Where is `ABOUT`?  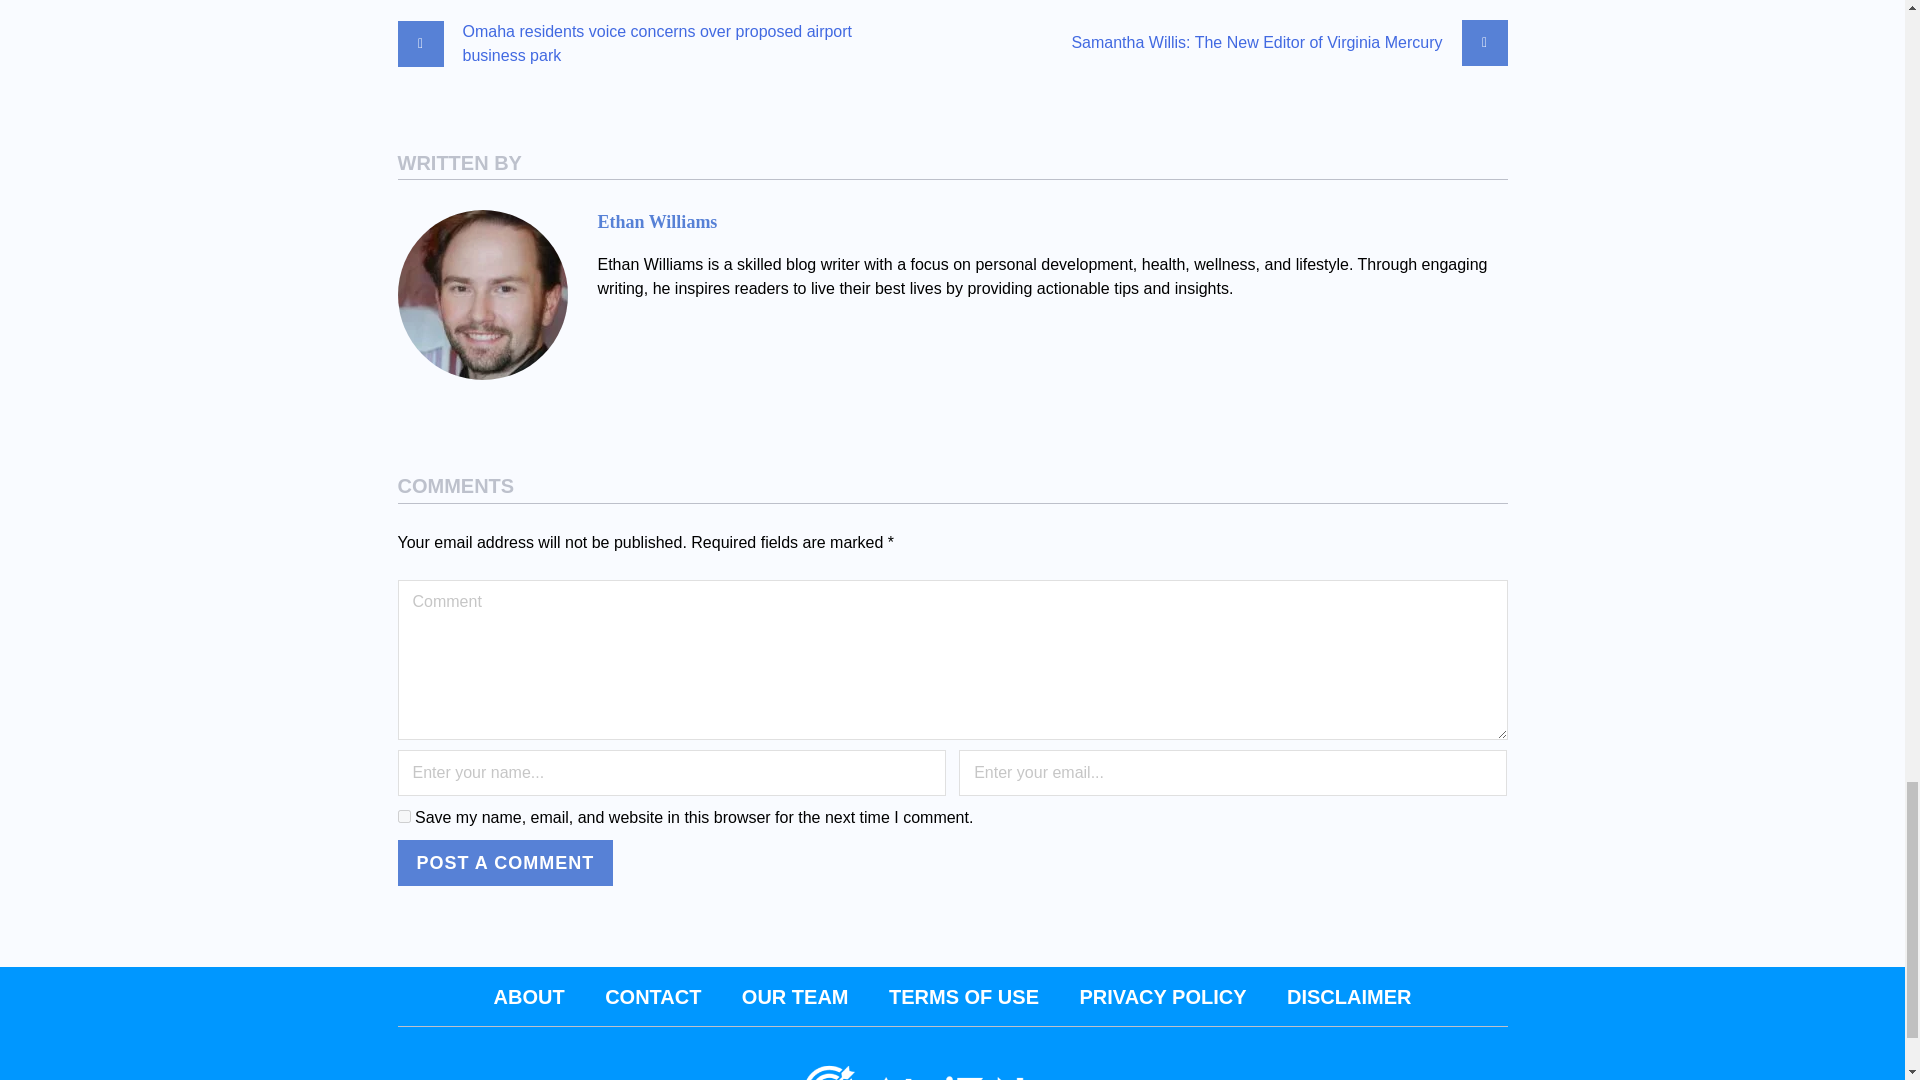 ABOUT is located at coordinates (528, 996).